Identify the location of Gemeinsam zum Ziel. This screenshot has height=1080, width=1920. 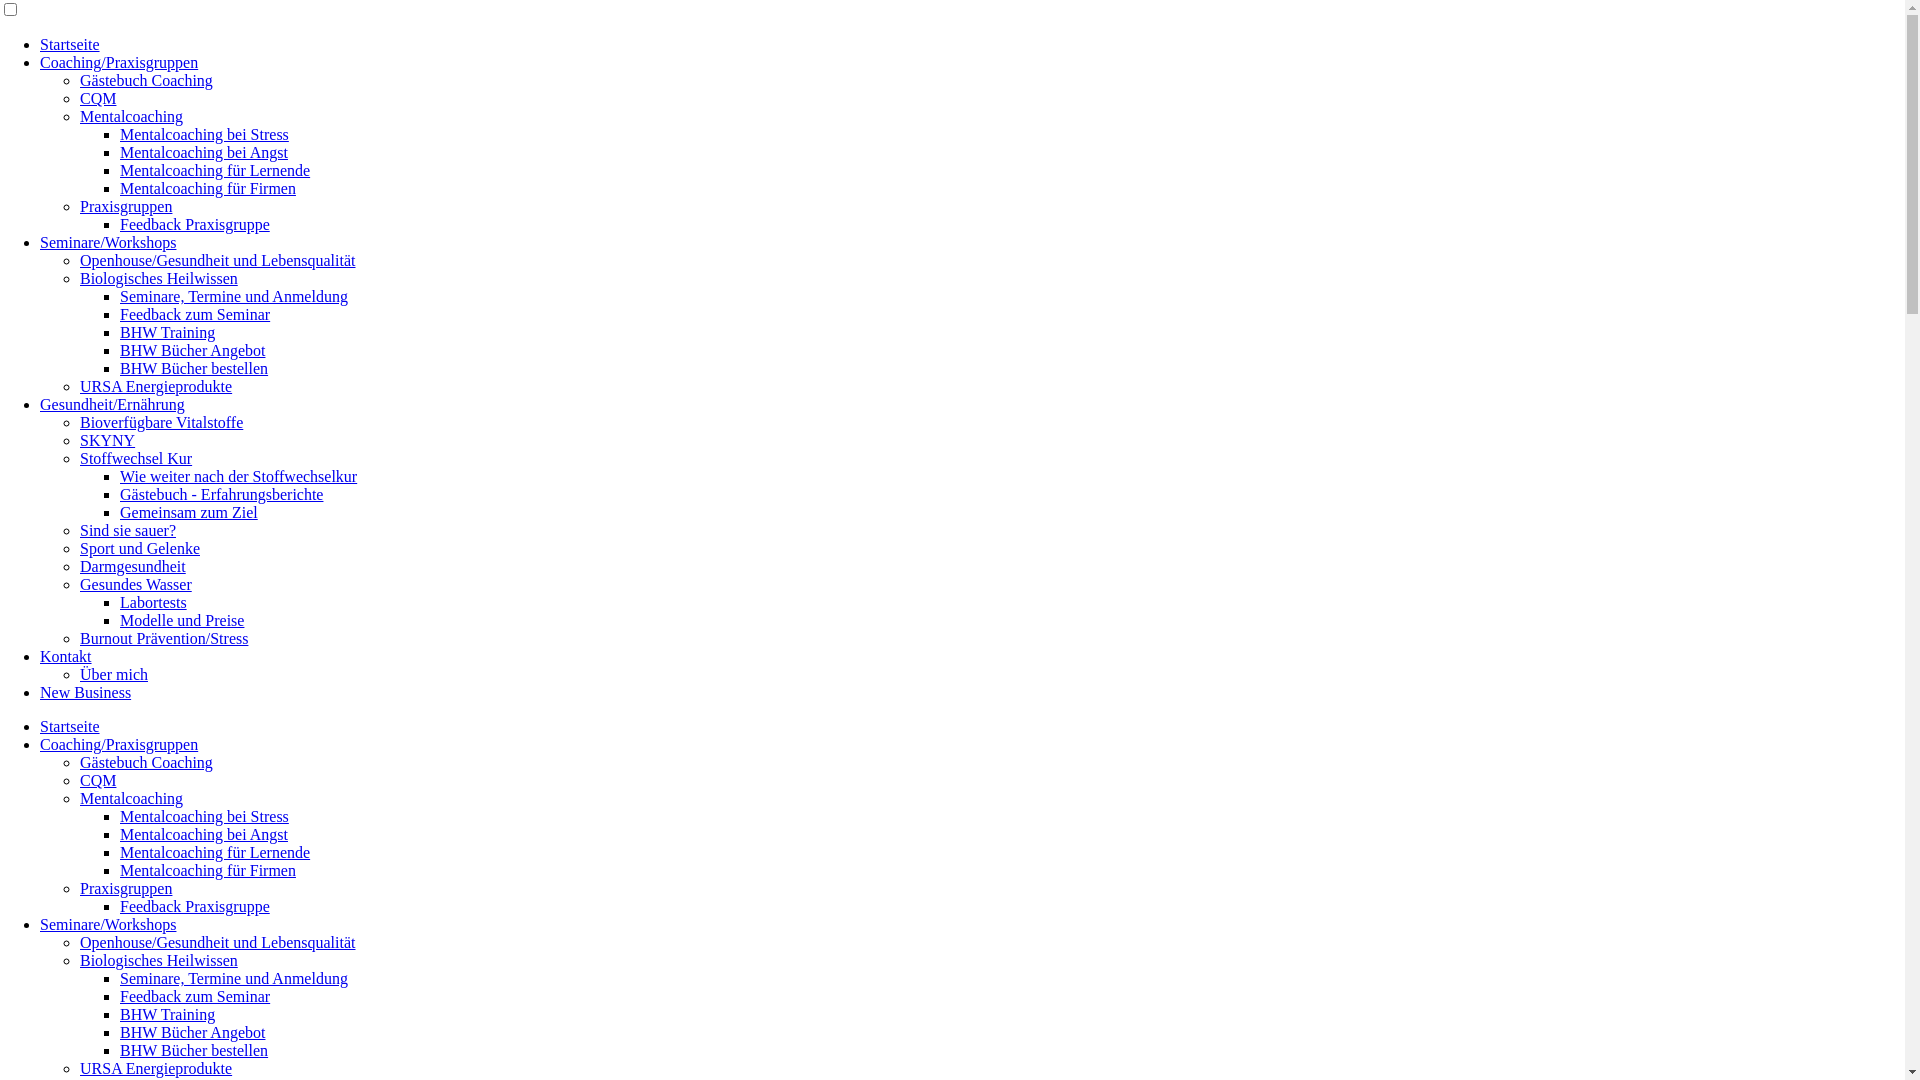
(189, 512).